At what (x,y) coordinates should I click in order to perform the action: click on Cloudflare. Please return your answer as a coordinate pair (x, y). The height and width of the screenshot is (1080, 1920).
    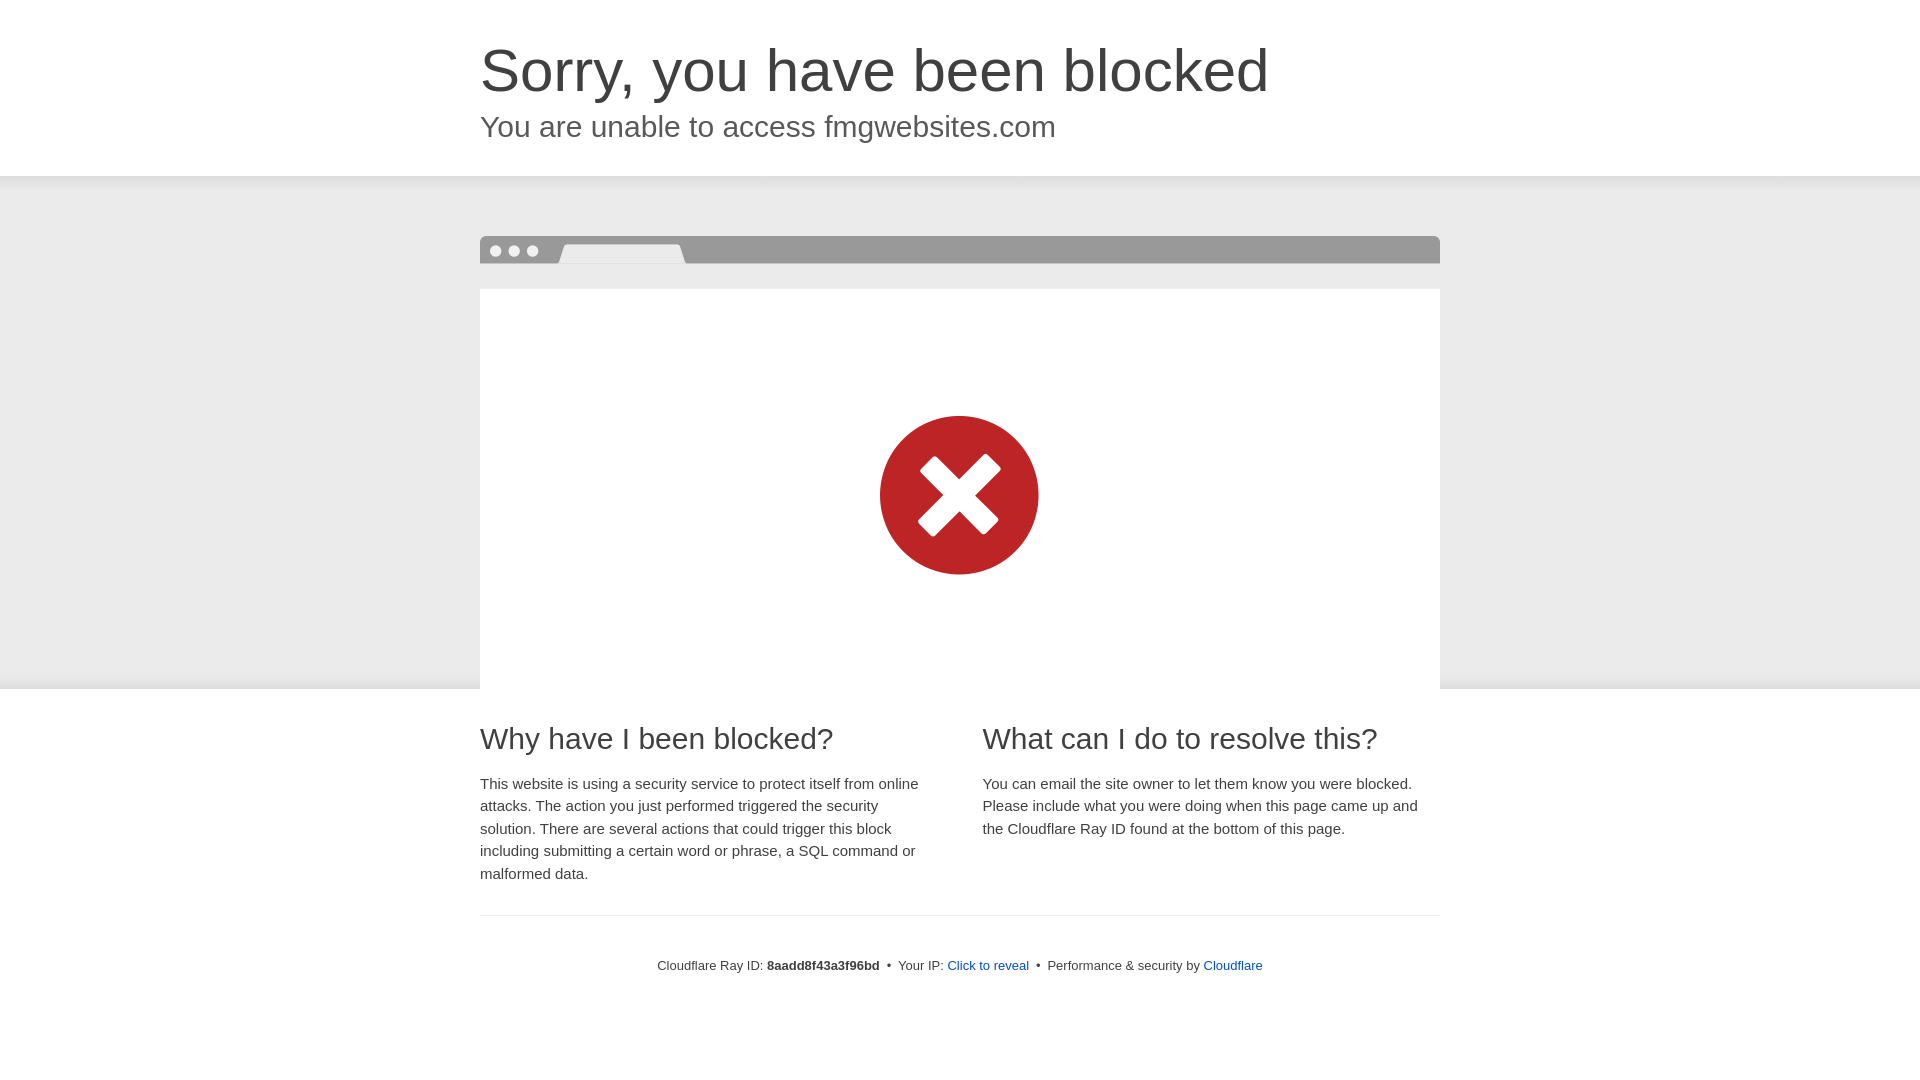
    Looking at the image, I should click on (1233, 965).